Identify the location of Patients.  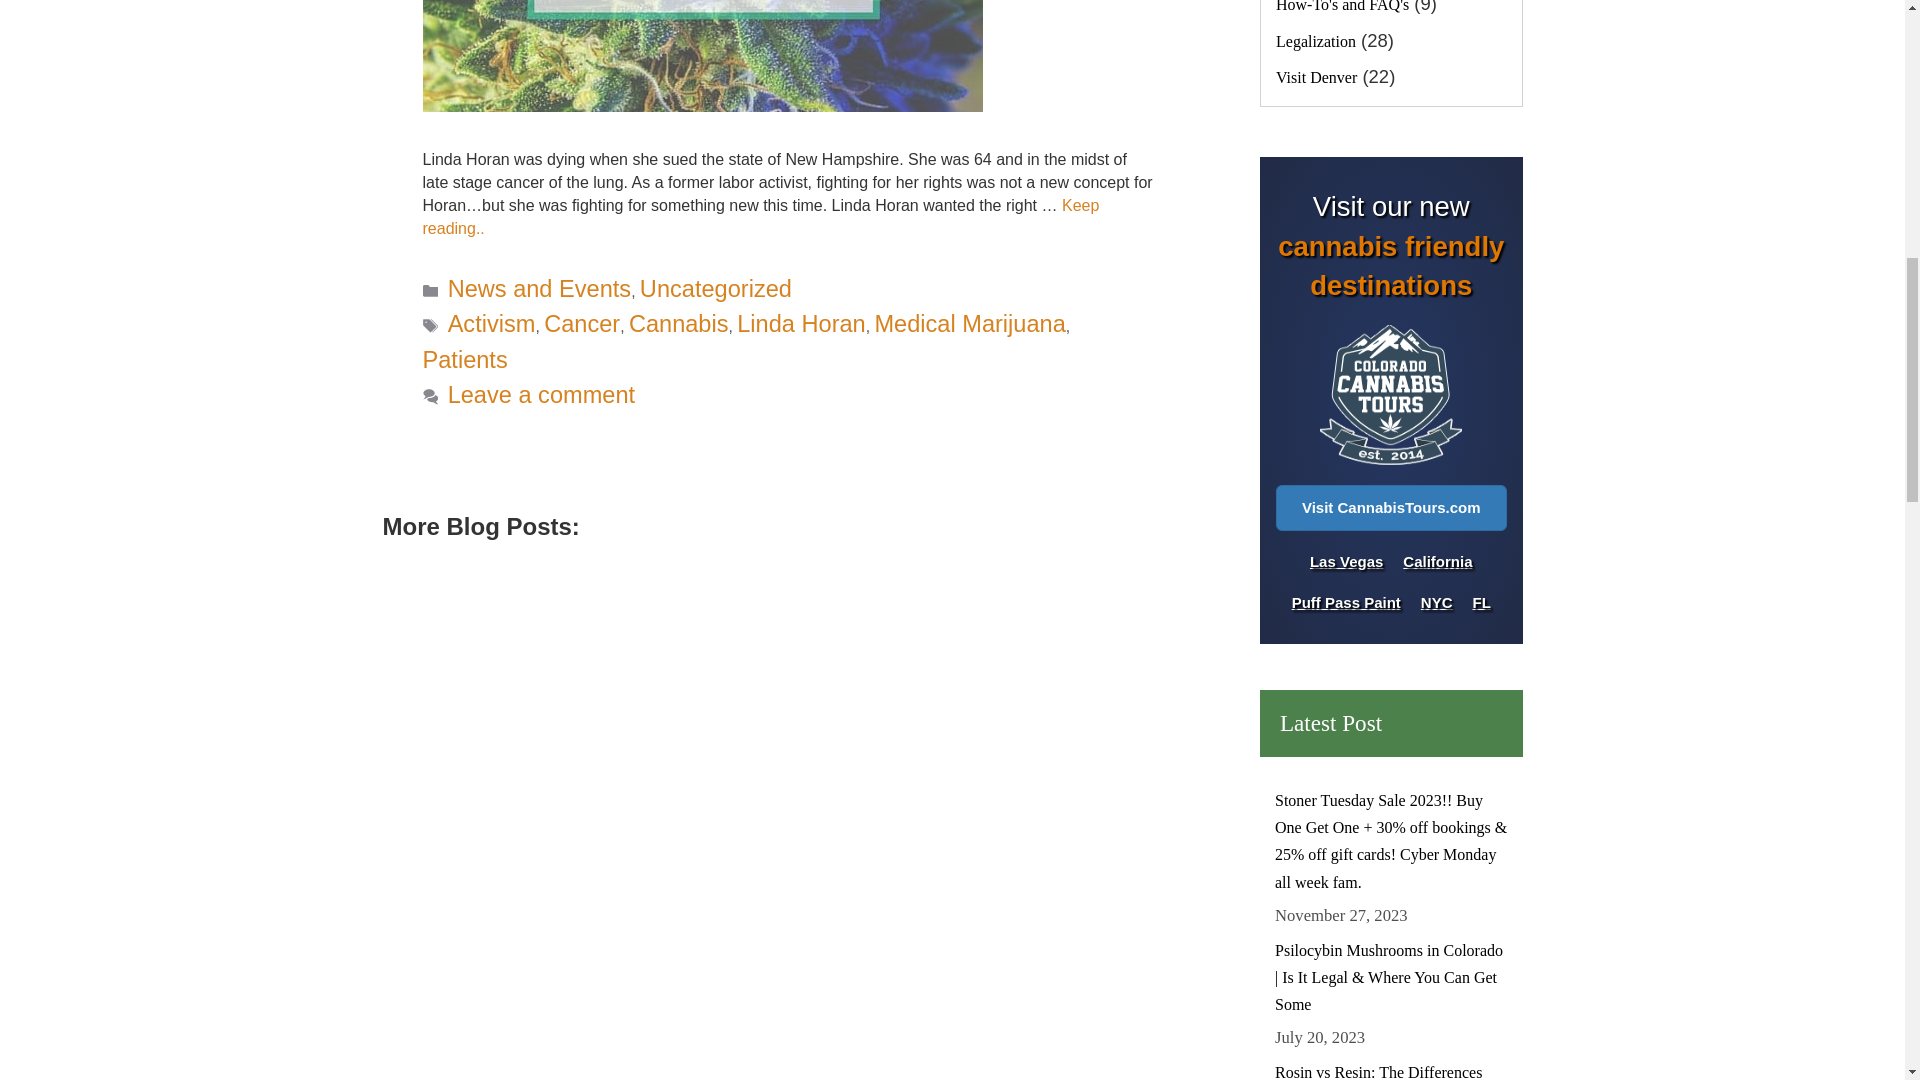
(464, 359).